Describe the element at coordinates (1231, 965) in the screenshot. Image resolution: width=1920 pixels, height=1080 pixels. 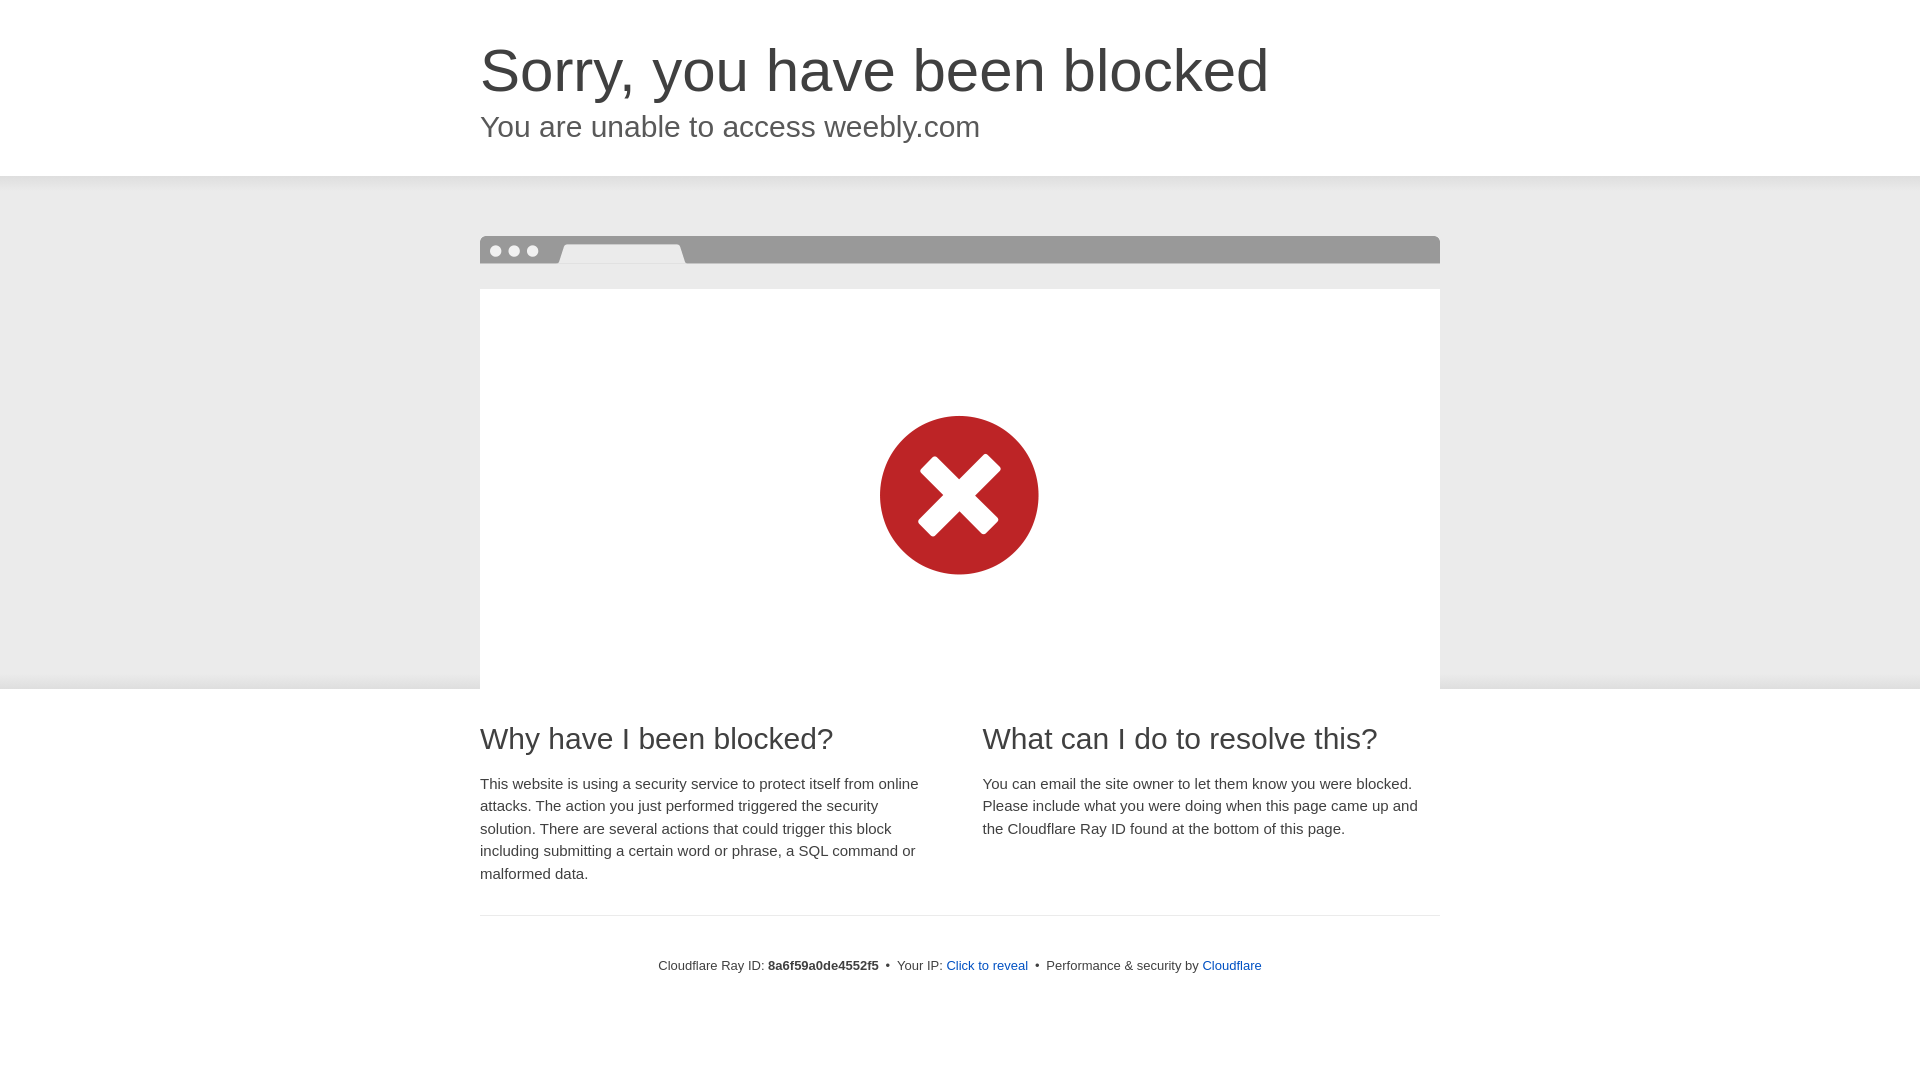
I see `Cloudflare` at that location.